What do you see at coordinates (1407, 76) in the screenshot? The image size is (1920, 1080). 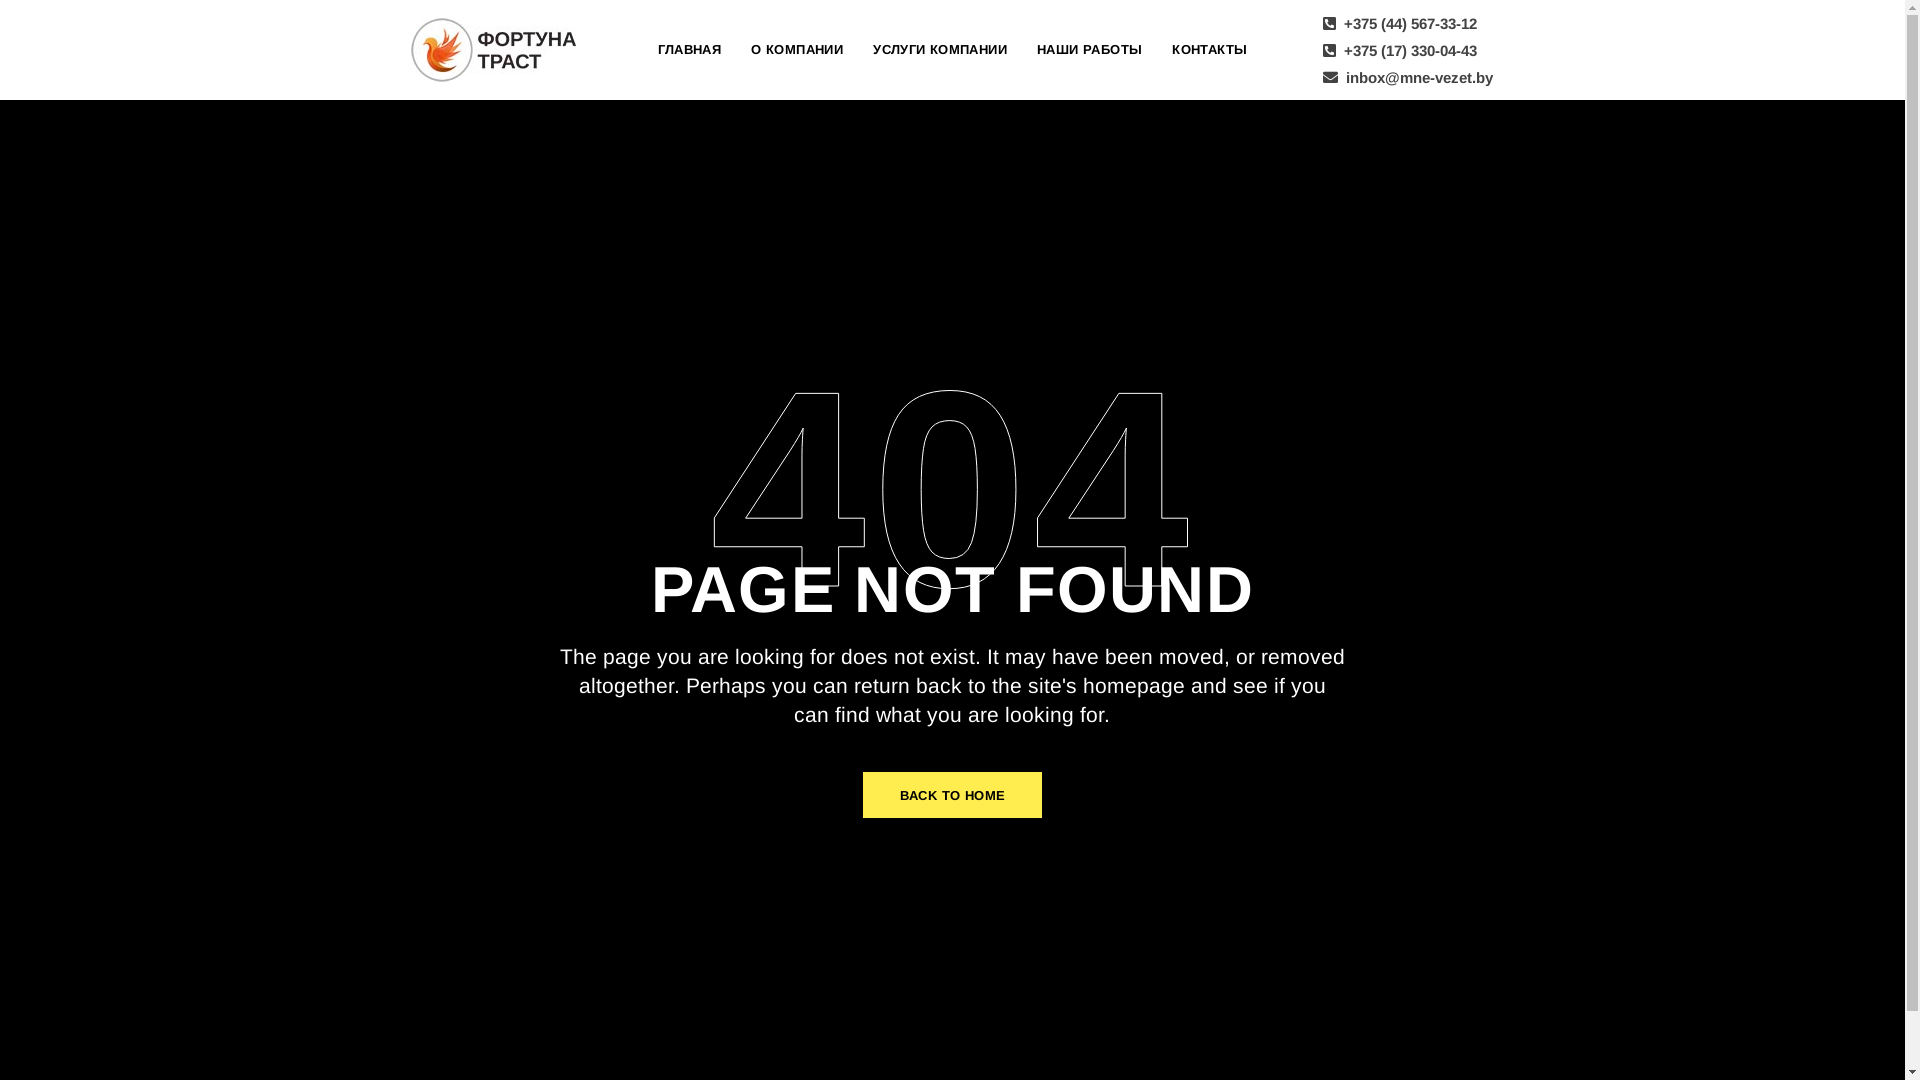 I see ` inbox@mne-vezet.by` at bounding box center [1407, 76].